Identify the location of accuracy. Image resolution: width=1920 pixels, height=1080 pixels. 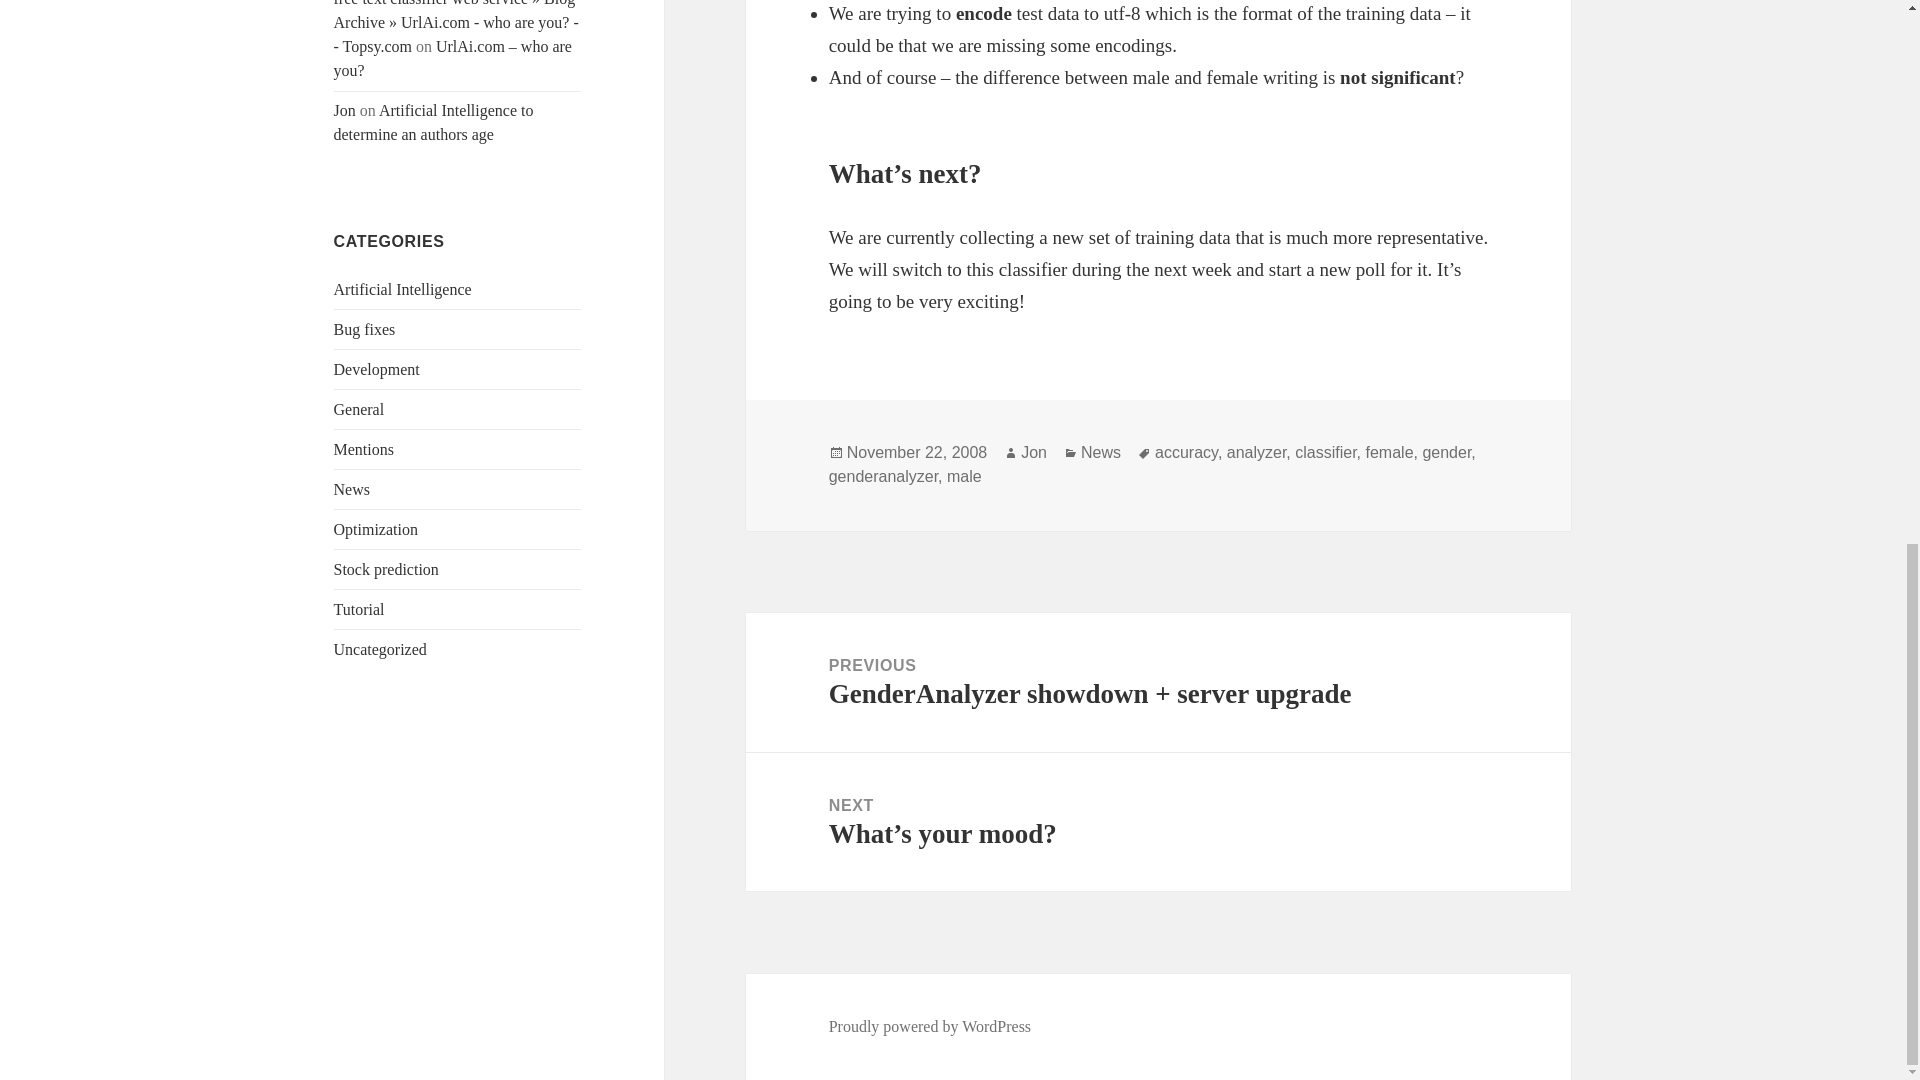
(1186, 452).